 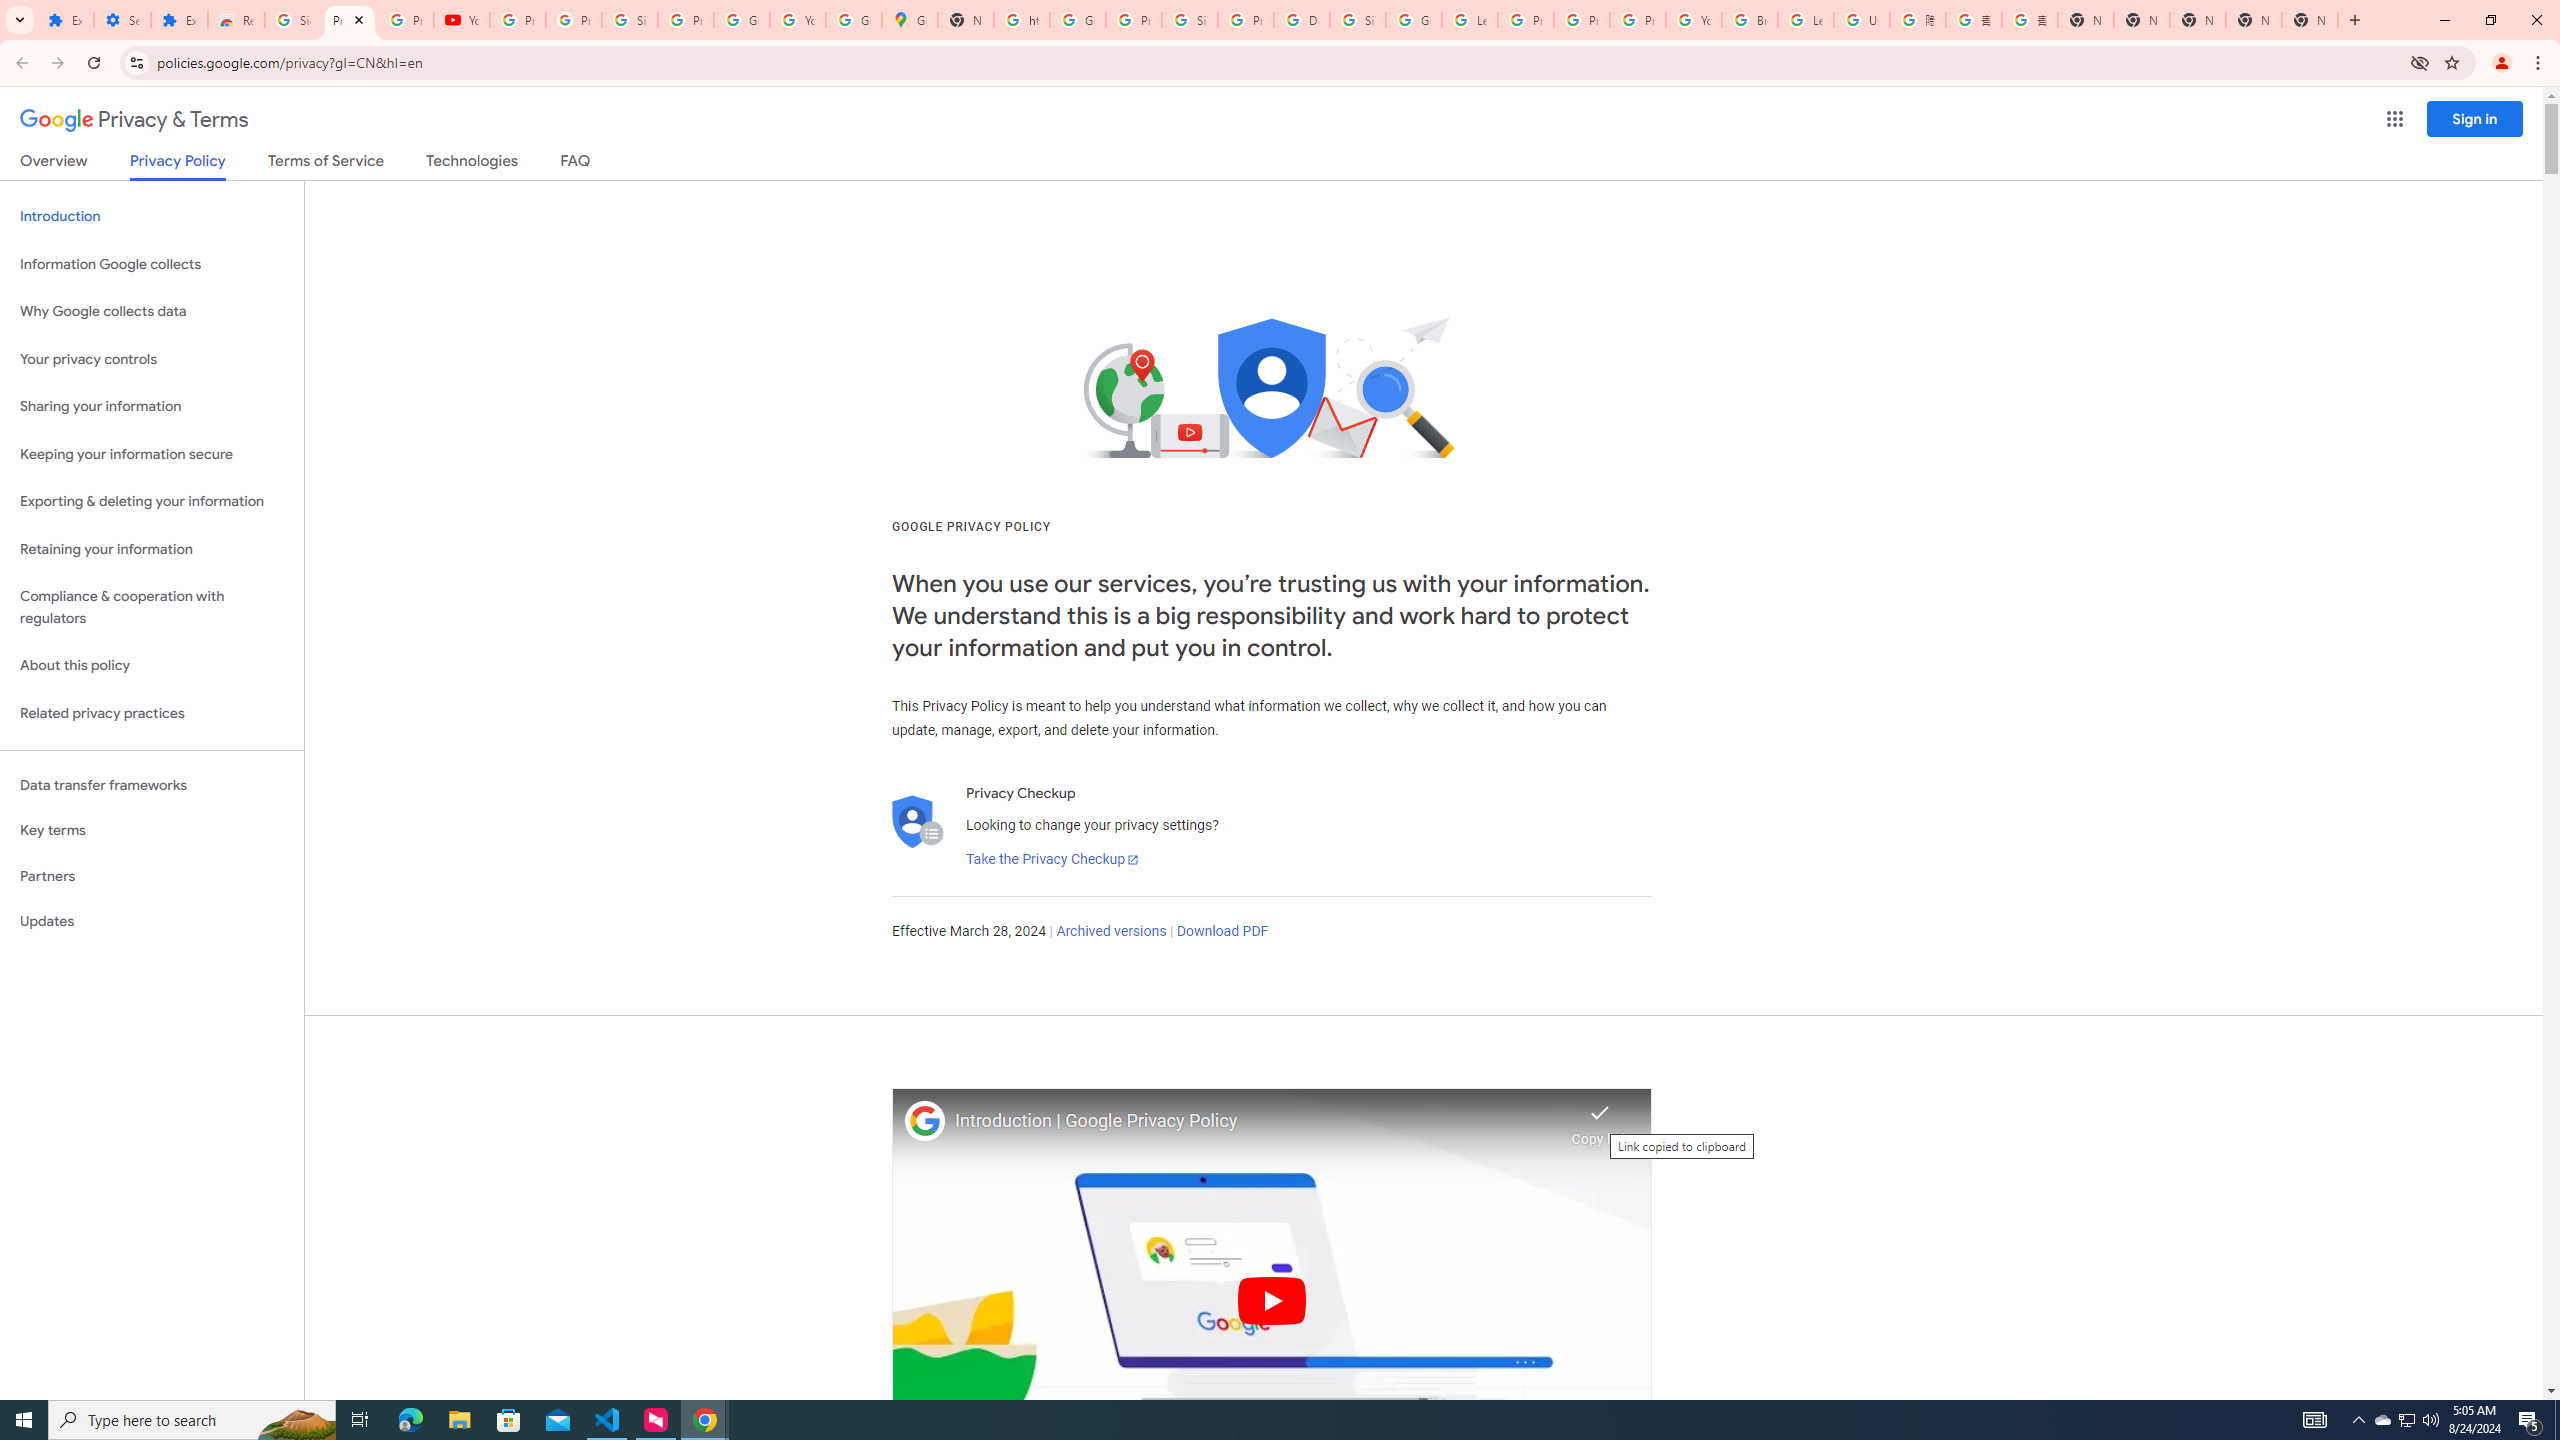 What do you see at coordinates (152, 454) in the screenshot?
I see `Keeping your information secure` at bounding box center [152, 454].